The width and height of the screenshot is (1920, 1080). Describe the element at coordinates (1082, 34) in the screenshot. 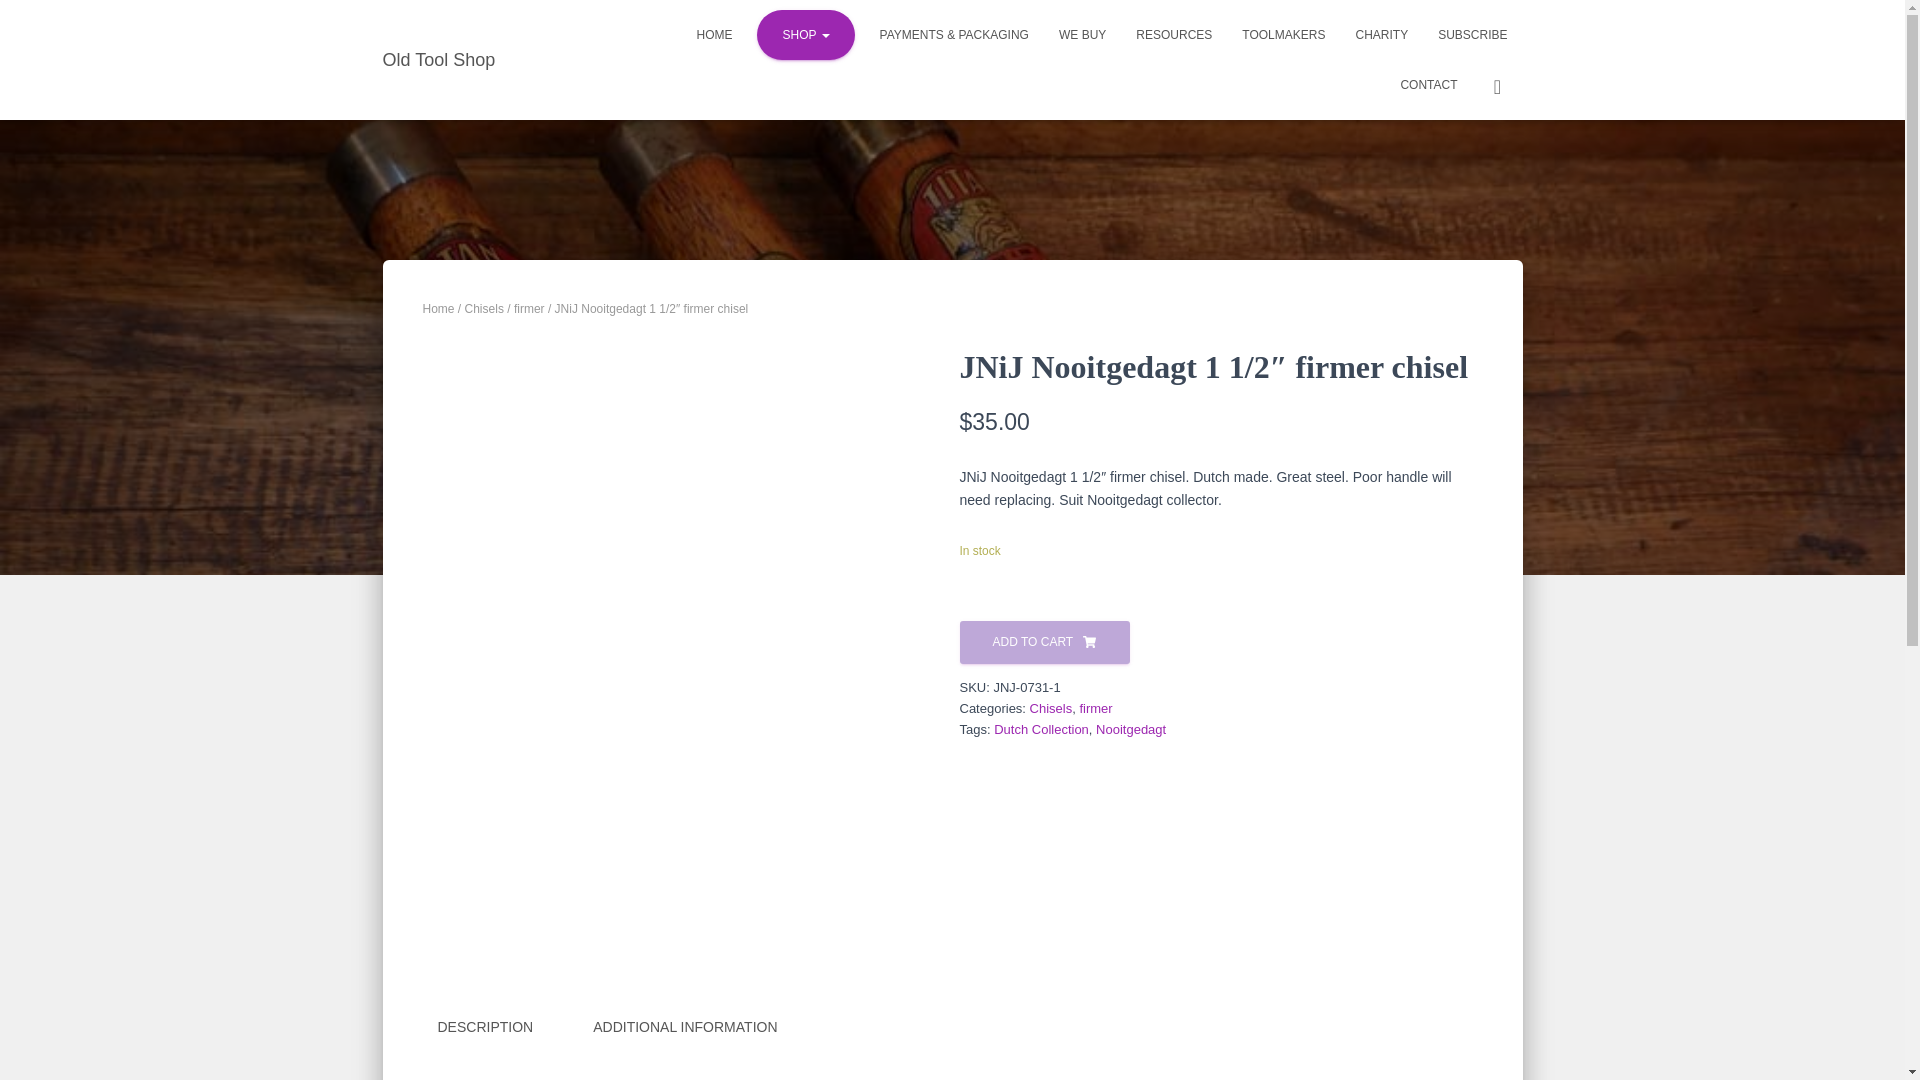

I see `WE BUY` at that location.